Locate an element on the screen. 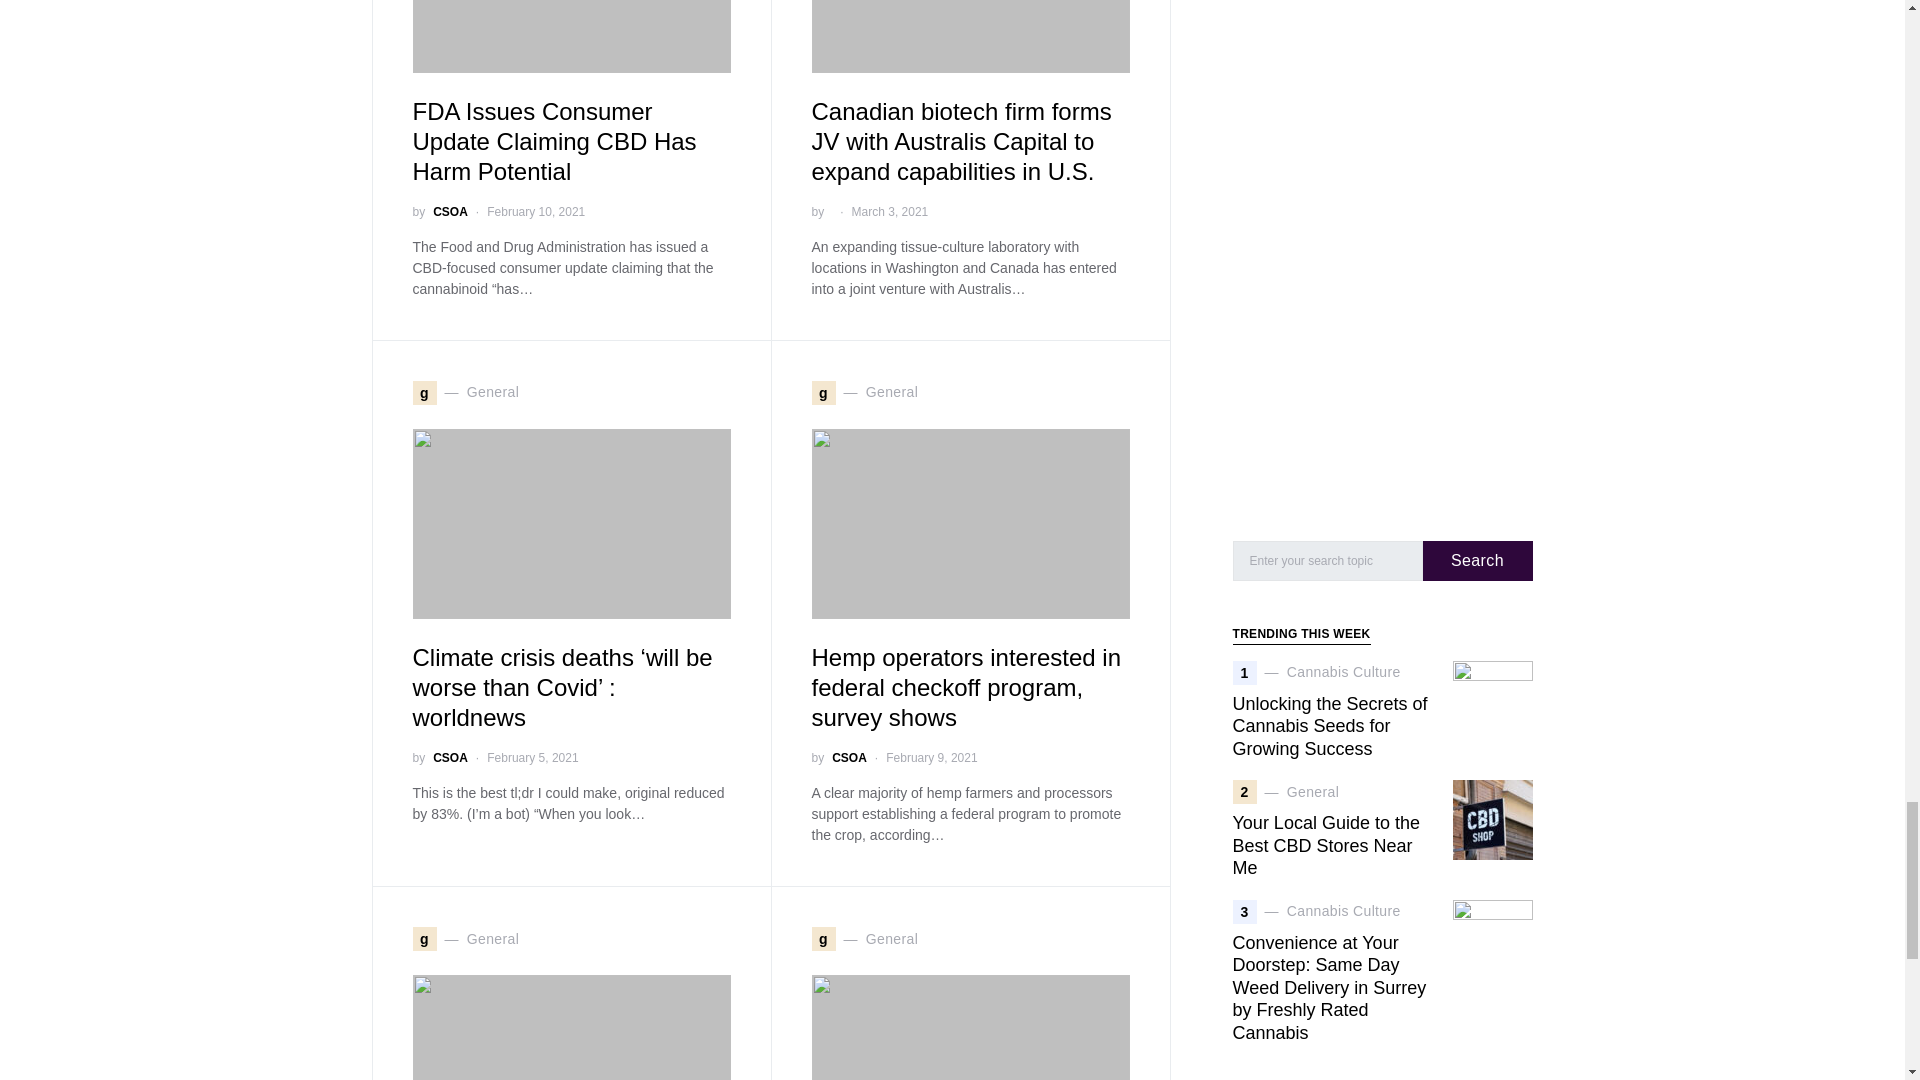 The image size is (1920, 1080). View all posts by CSOA is located at coordinates (849, 758).